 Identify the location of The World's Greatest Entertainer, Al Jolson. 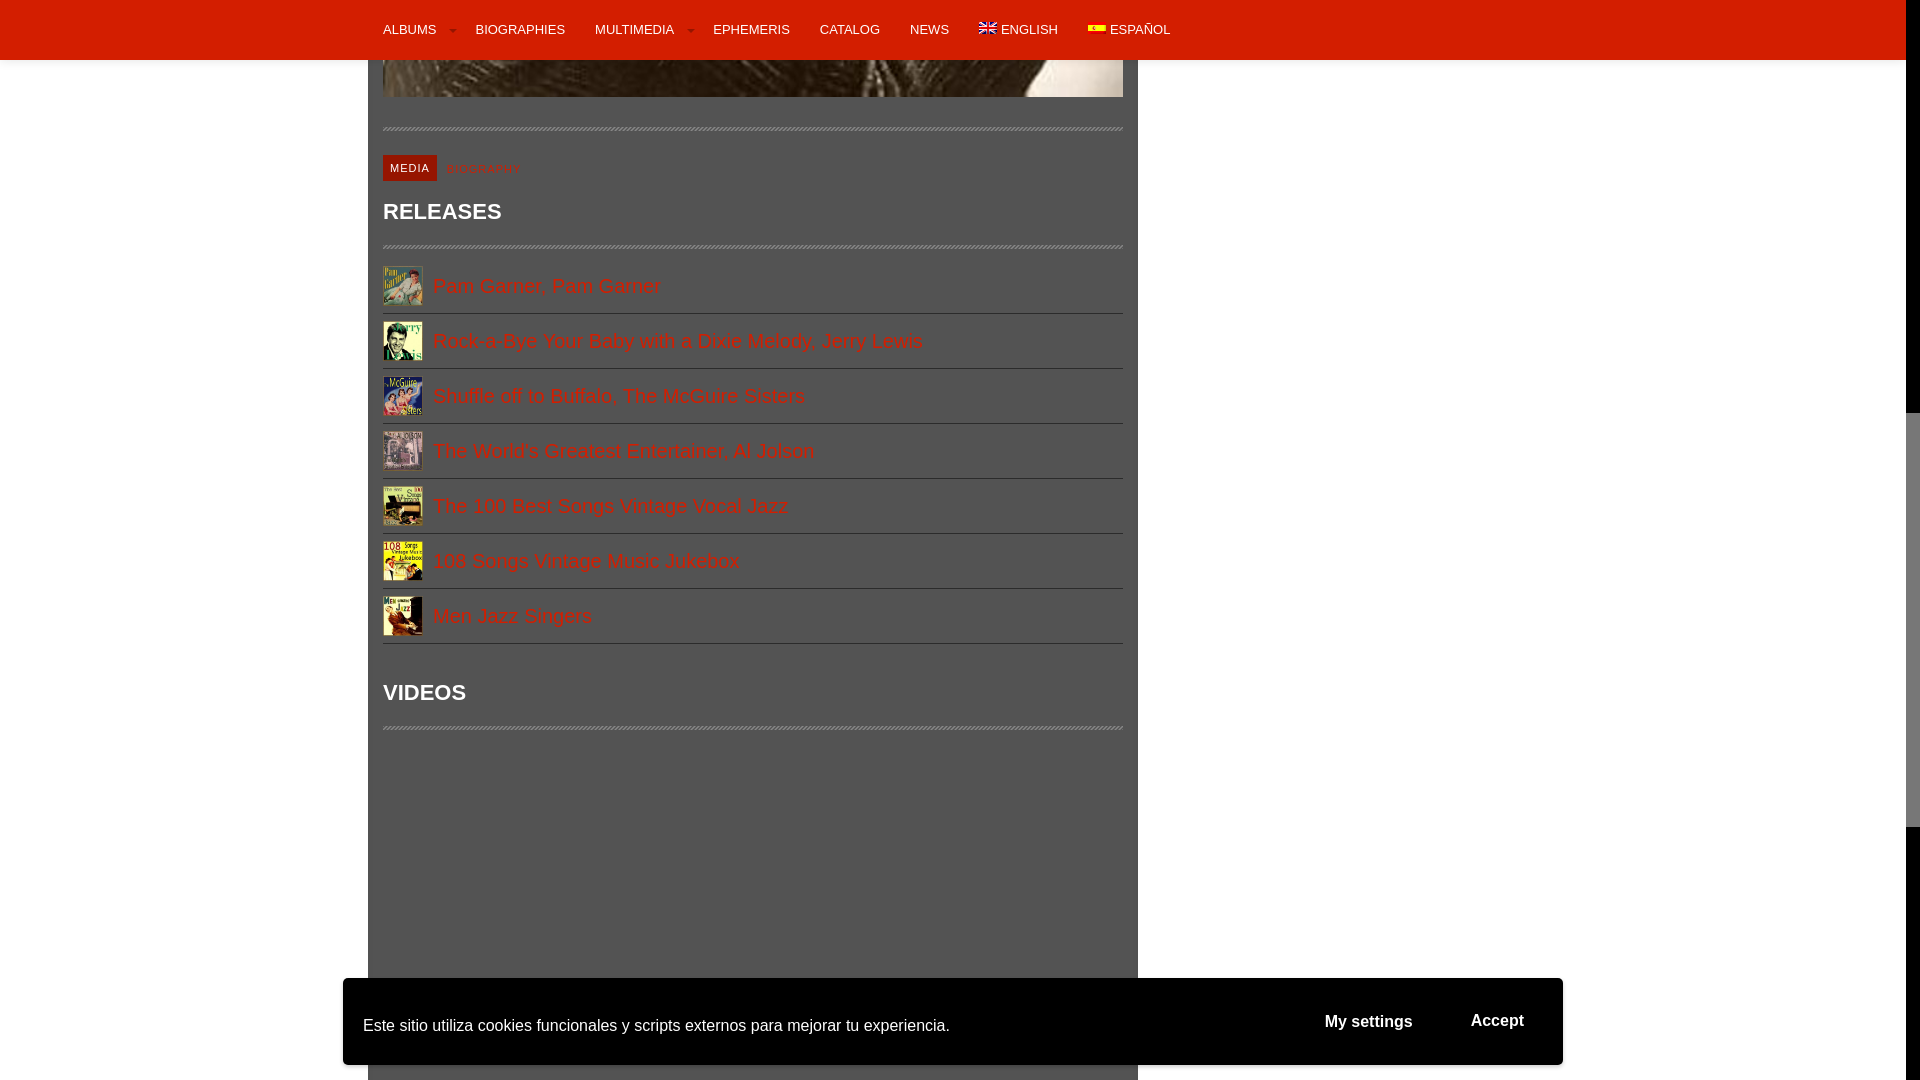
(752, 451).